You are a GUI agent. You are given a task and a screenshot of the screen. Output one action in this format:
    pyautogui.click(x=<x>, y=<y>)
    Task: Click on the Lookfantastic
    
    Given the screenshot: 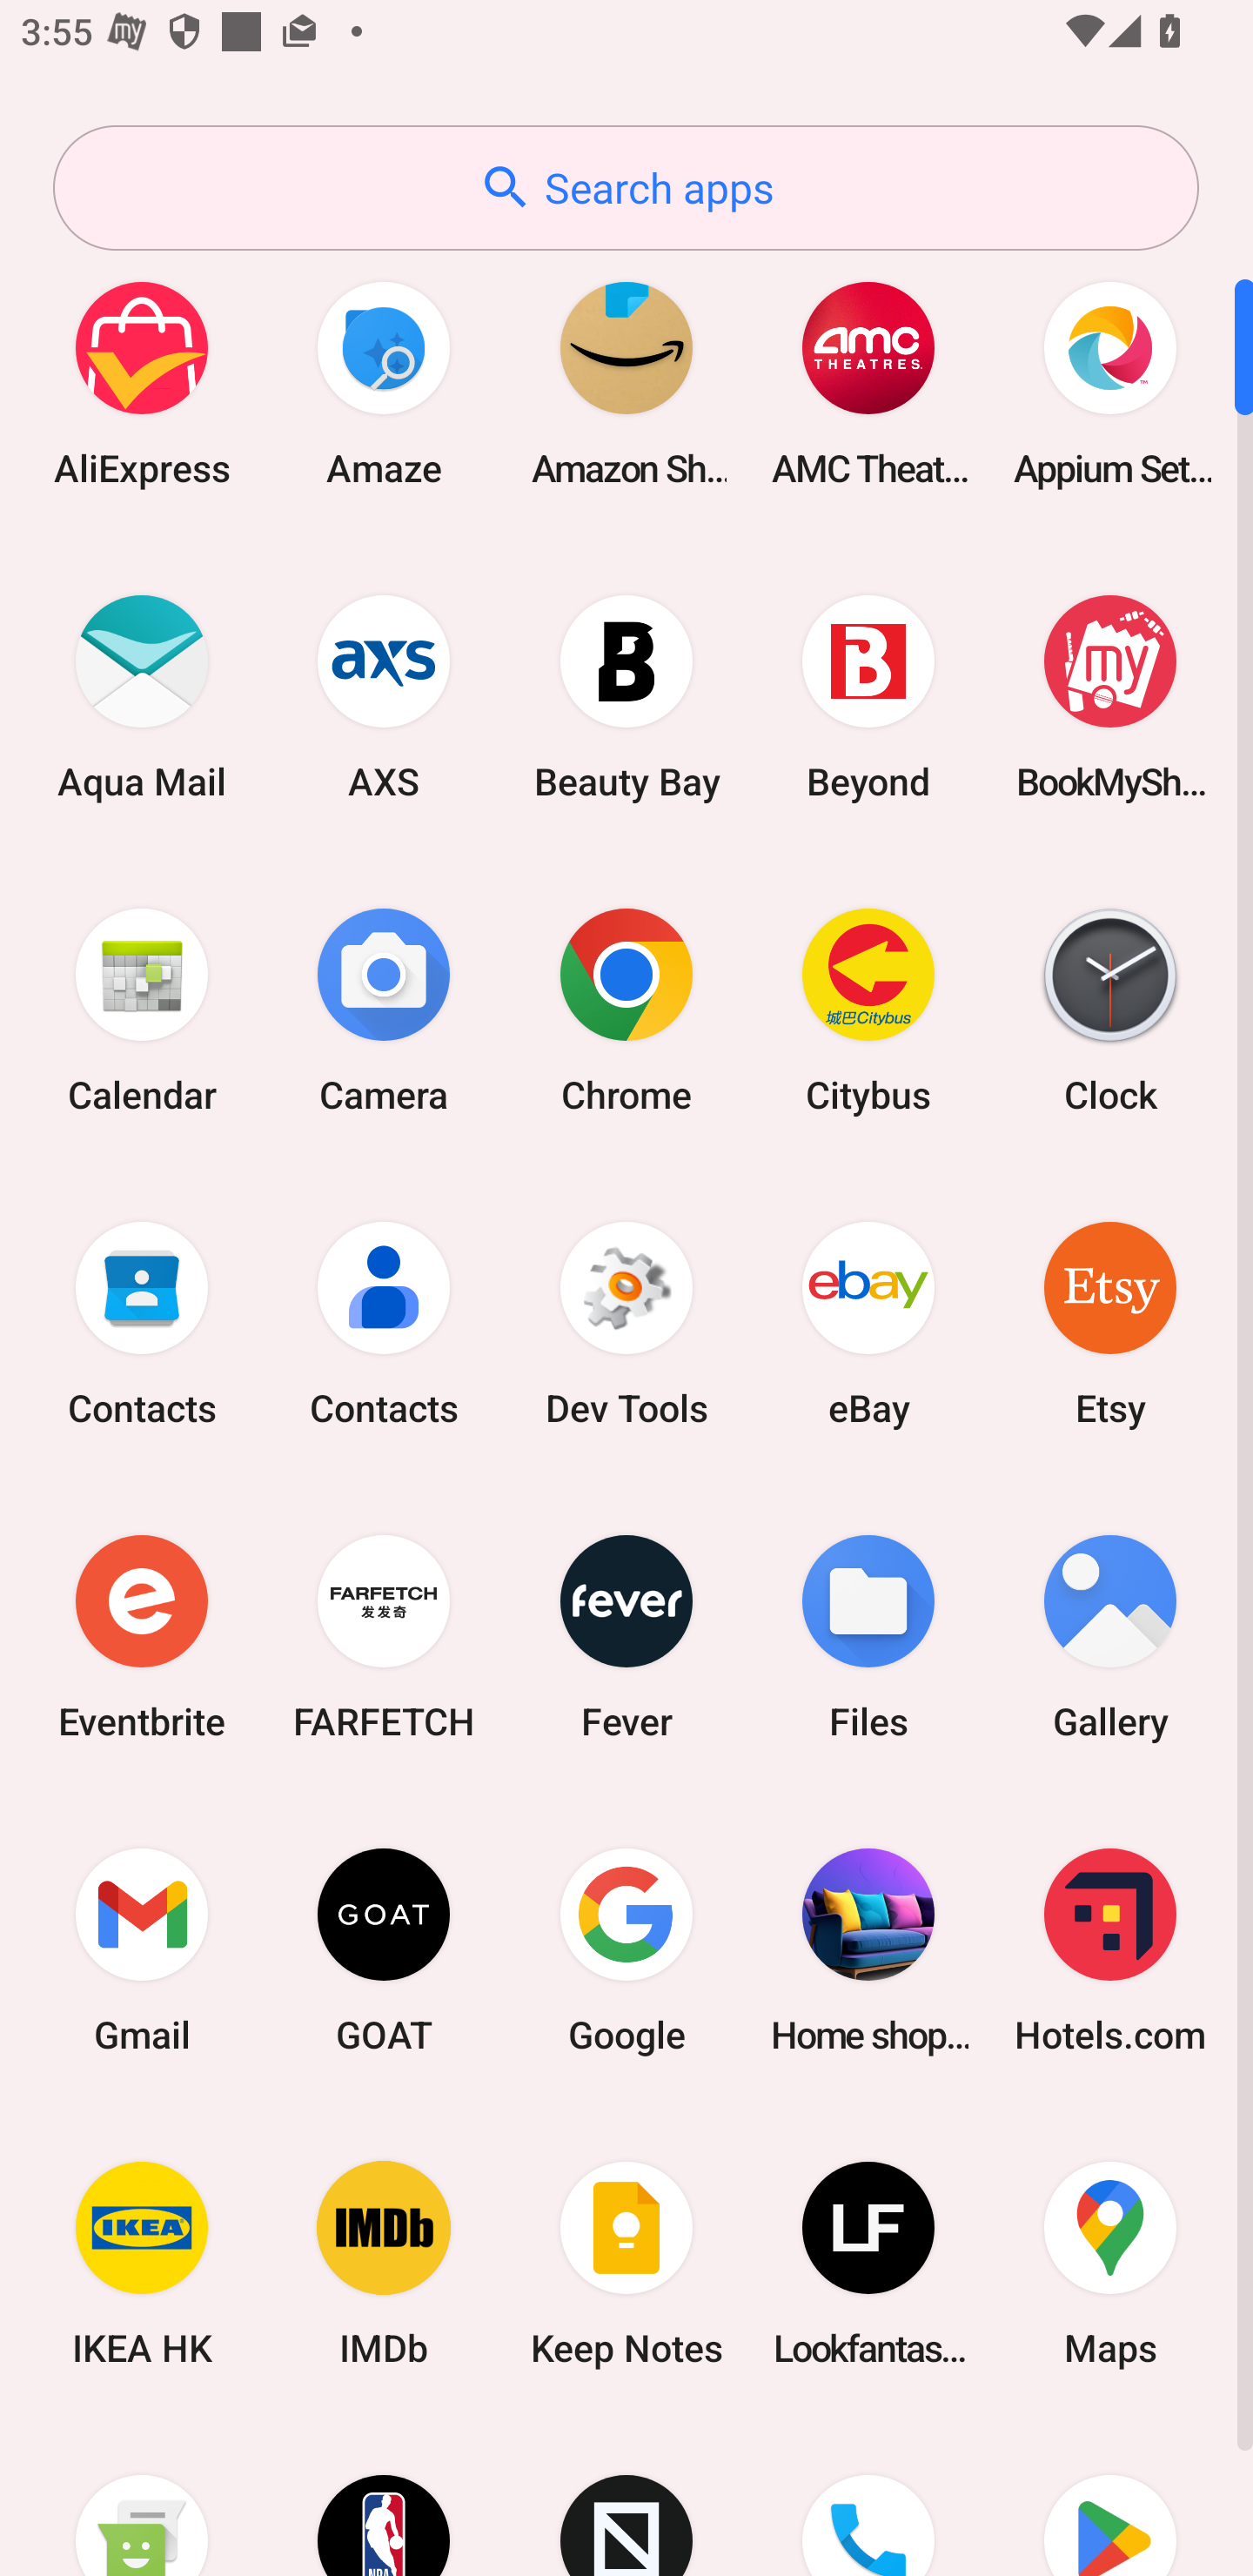 What is the action you would take?
    pyautogui.click(x=868, y=2264)
    